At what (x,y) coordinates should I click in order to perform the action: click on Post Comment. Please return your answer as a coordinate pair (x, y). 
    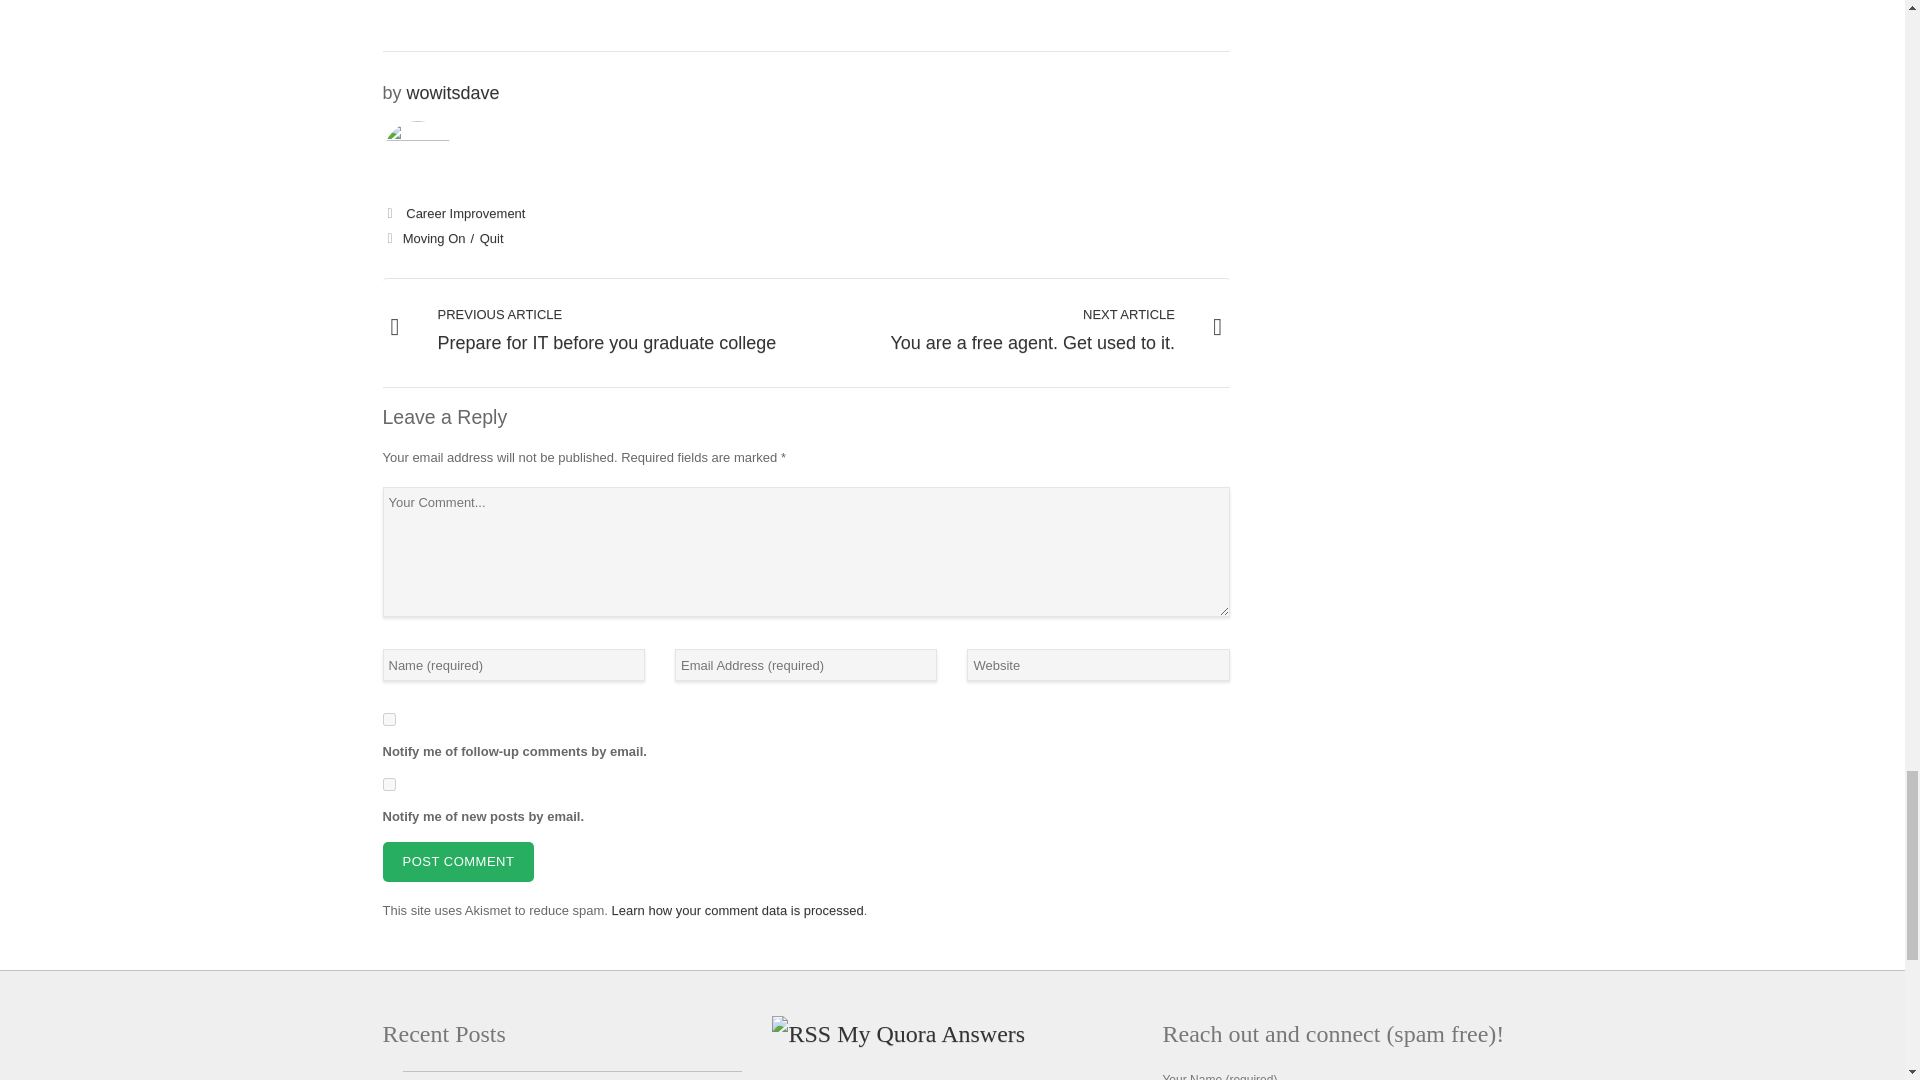
    Looking at the image, I should click on (492, 238).